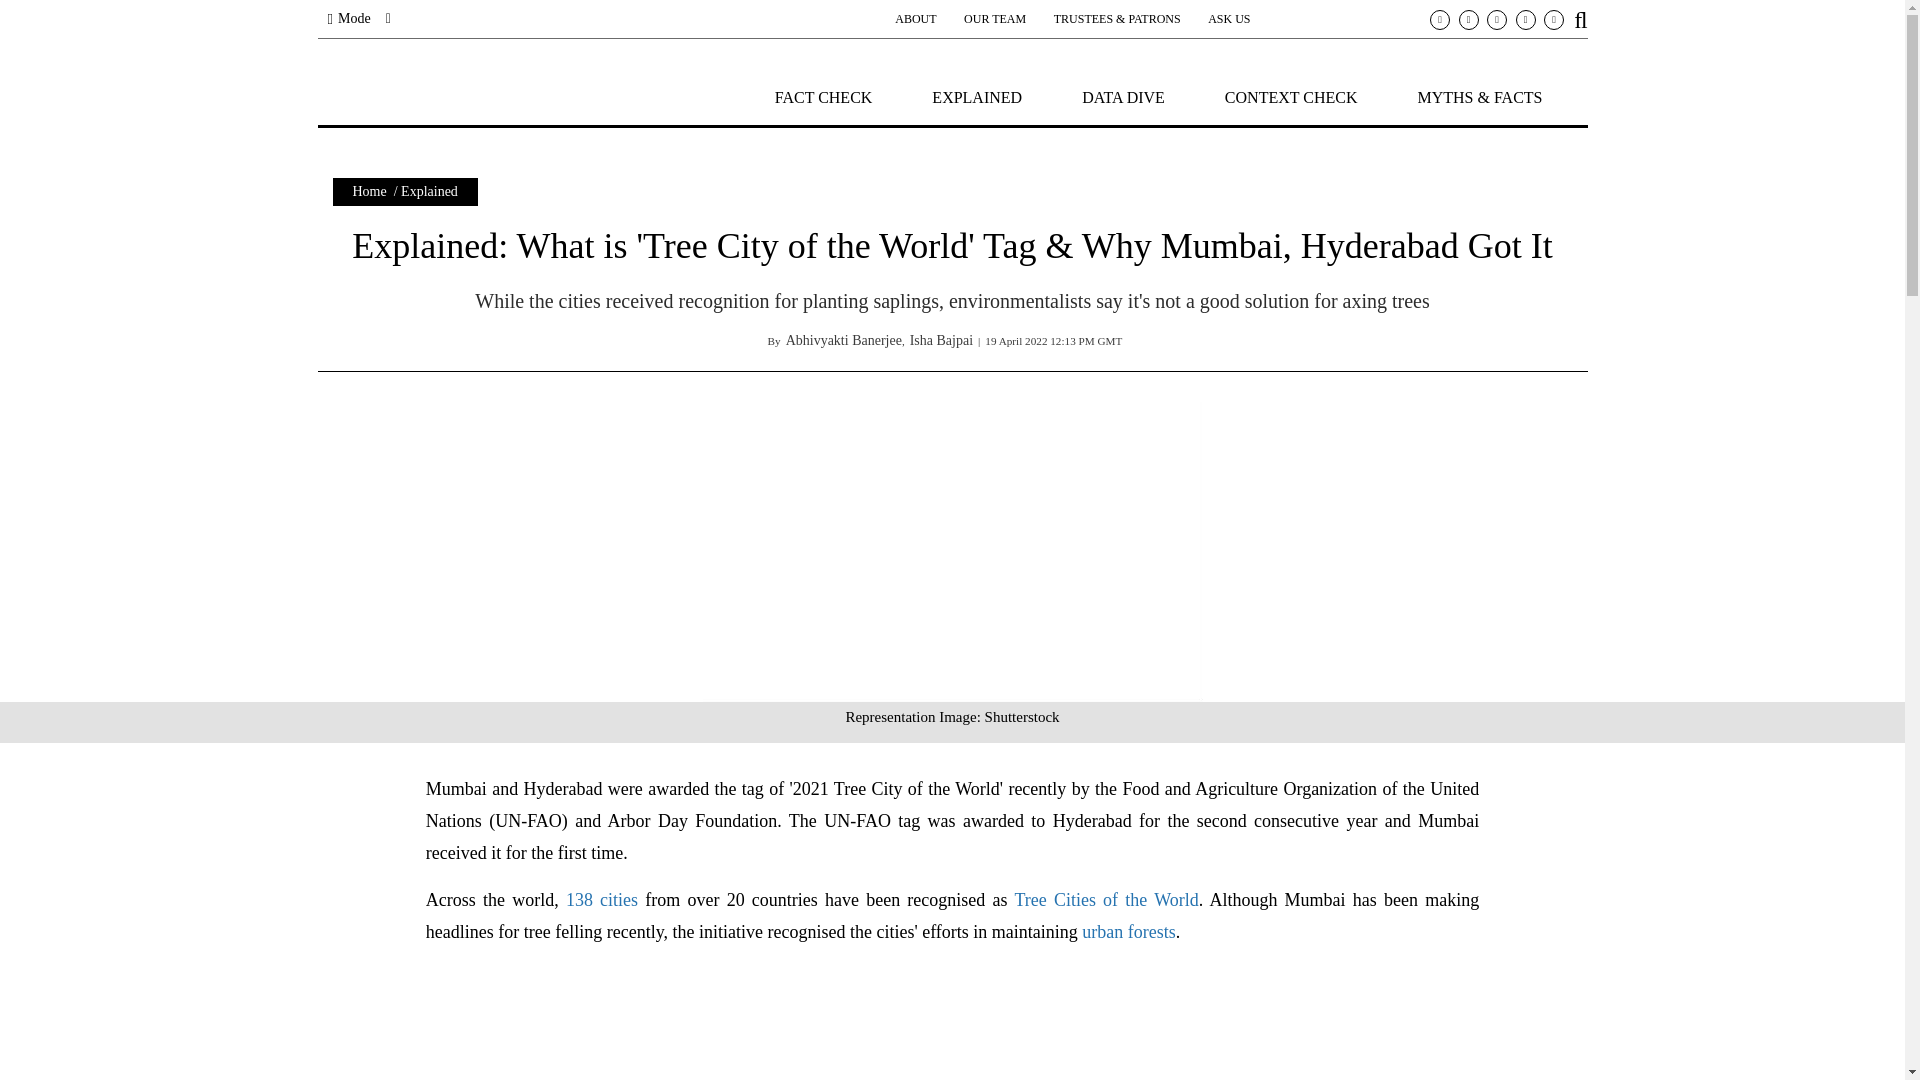  What do you see at coordinates (824, 96) in the screenshot?
I see `FACT CHECK` at bounding box center [824, 96].